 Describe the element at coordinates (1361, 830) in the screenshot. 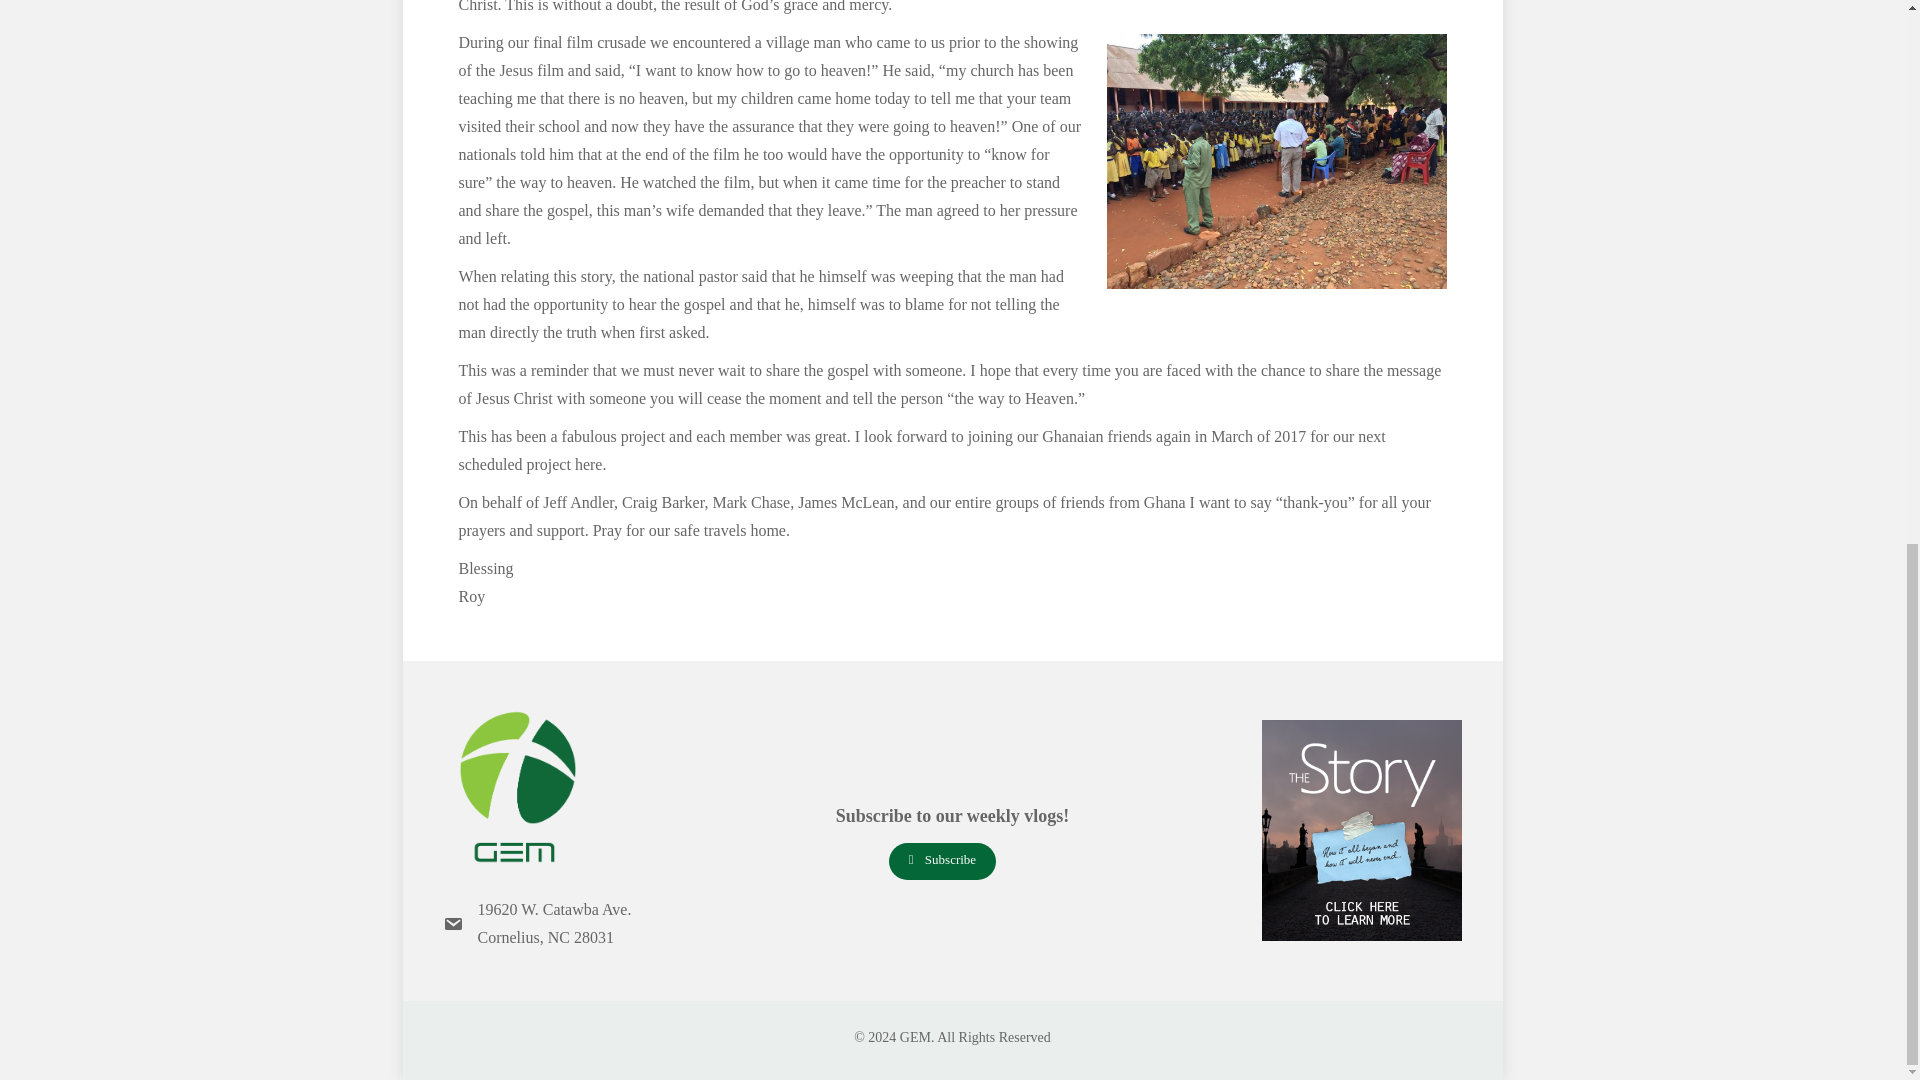

I see `the-story` at that location.